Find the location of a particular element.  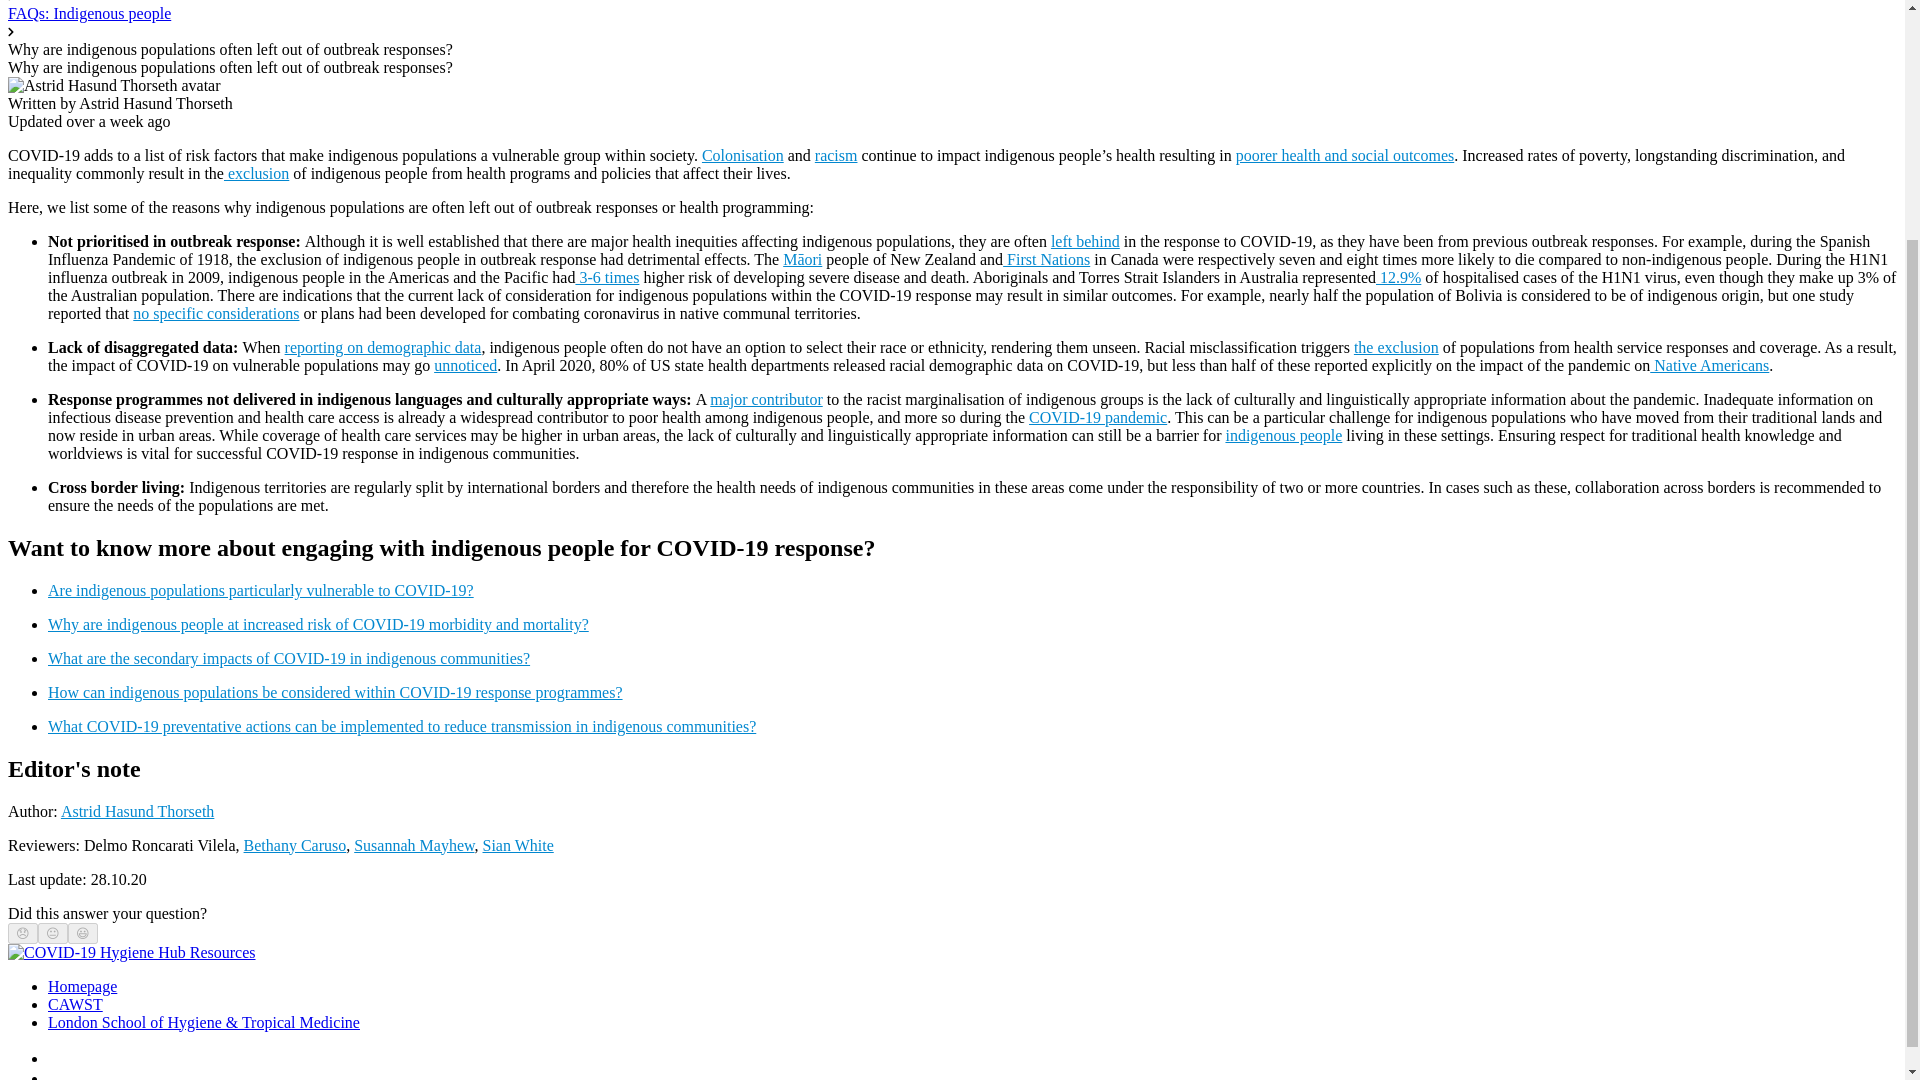

3-6 times is located at coordinates (606, 277).